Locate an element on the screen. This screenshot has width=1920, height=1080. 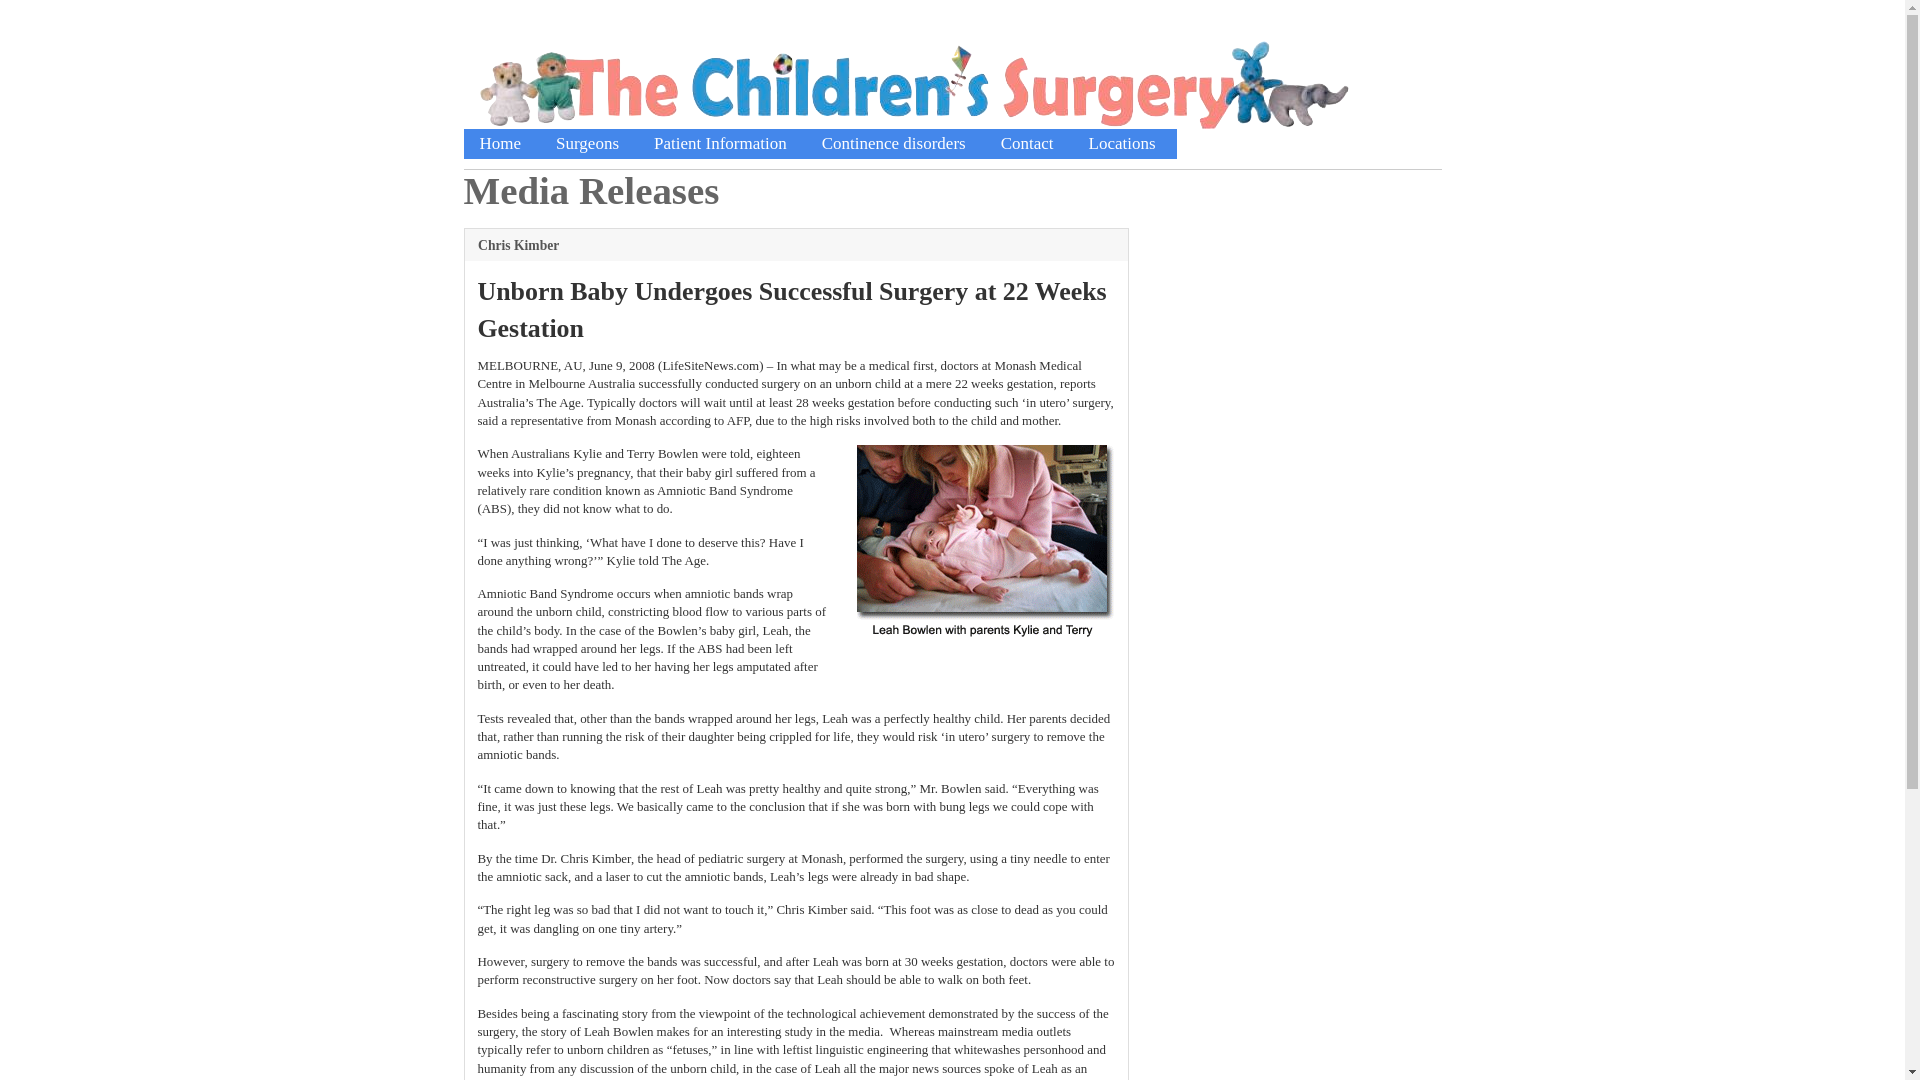
Surgeons is located at coordinates (587, 143).